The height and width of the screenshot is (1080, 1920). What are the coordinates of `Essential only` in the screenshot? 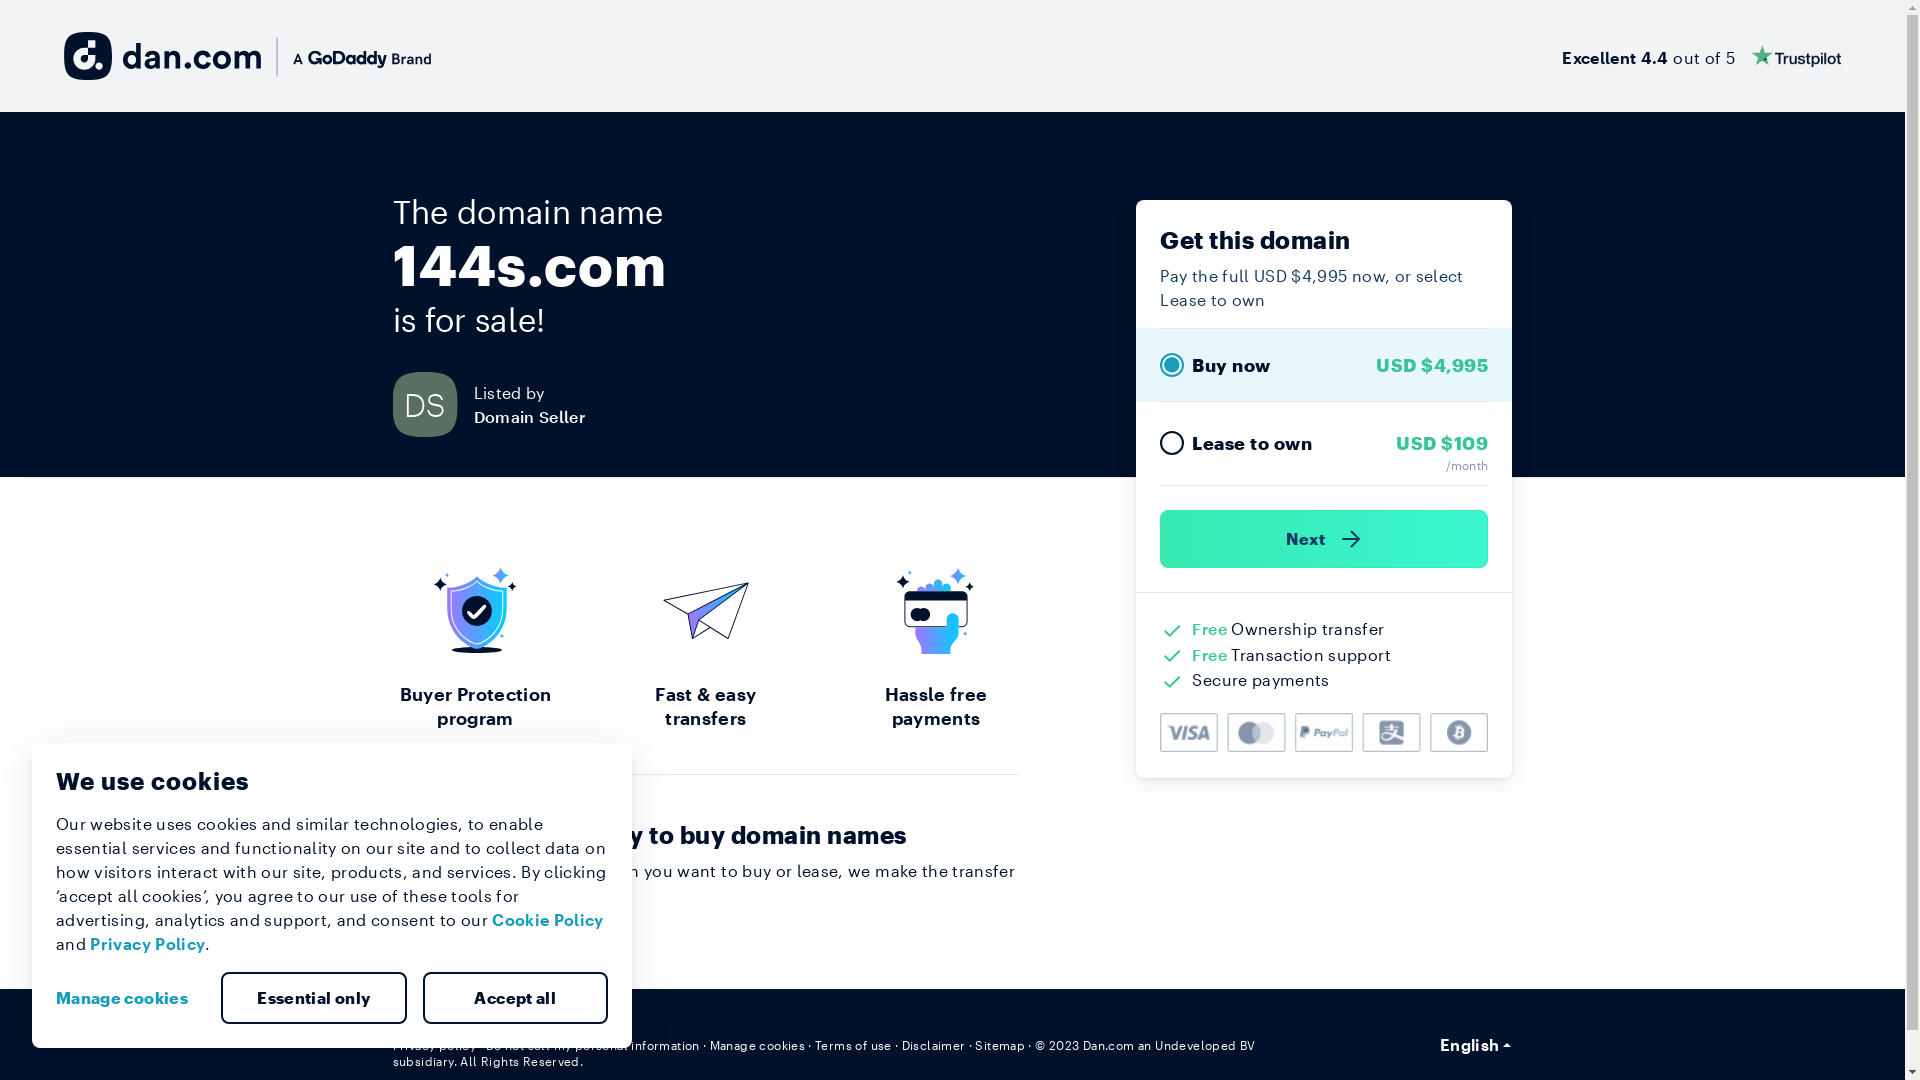 It's located at (314, 998).